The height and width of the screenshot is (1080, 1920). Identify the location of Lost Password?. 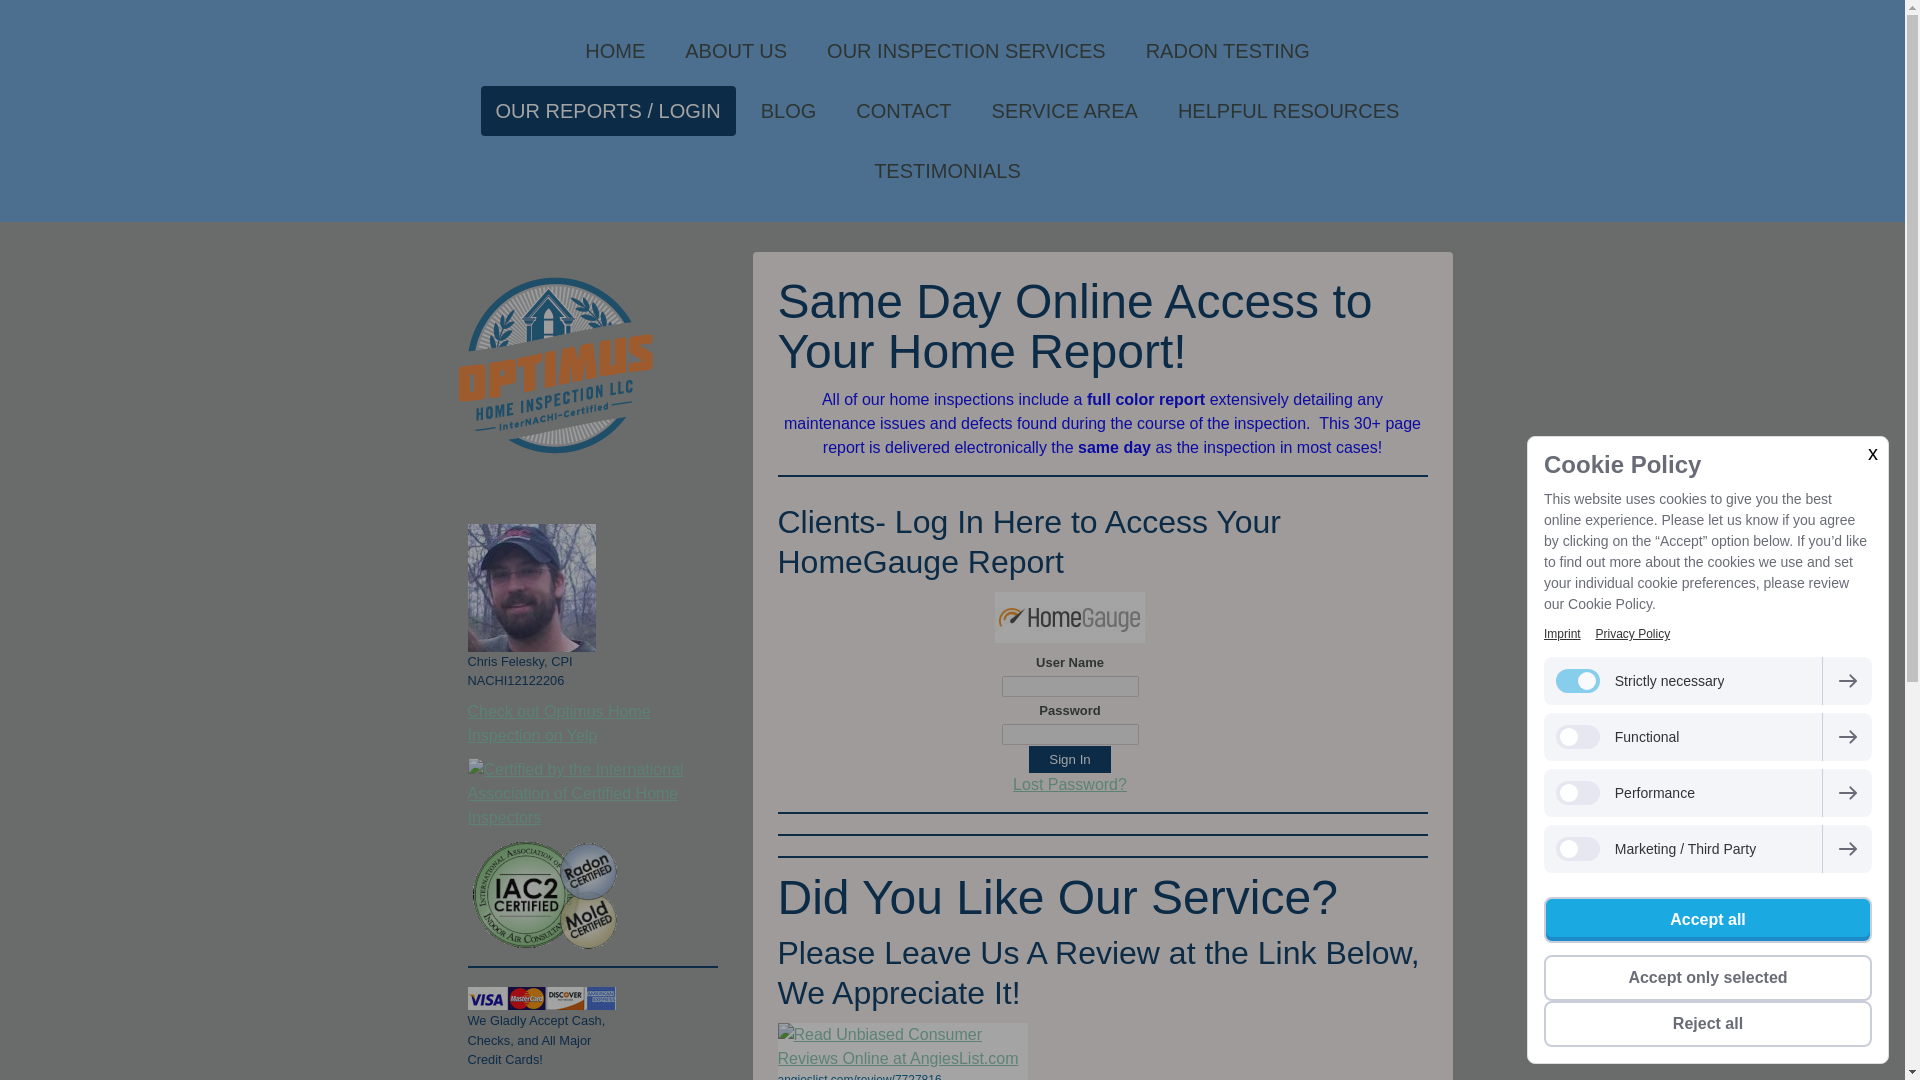
(1070, 784).